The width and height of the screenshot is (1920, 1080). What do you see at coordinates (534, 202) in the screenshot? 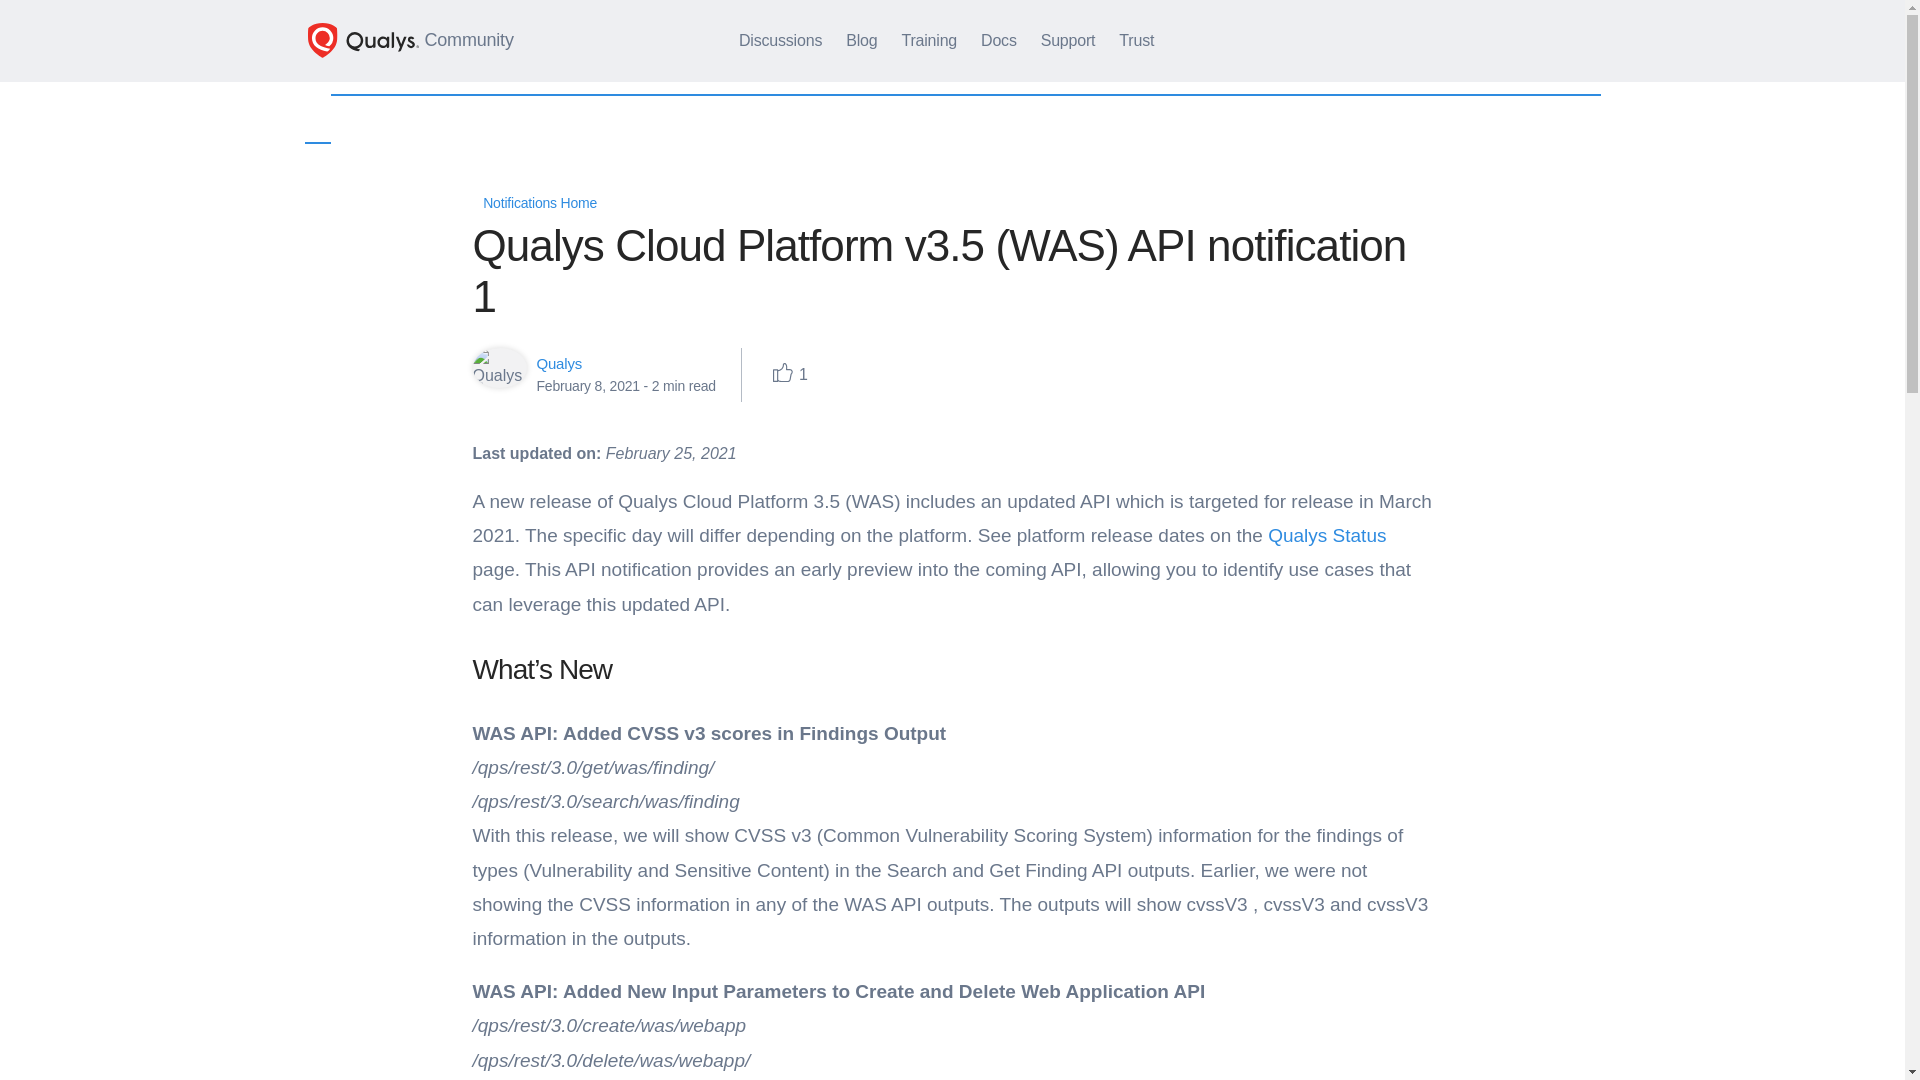
I see `Notifications Home` at bounding box center [534, 202].